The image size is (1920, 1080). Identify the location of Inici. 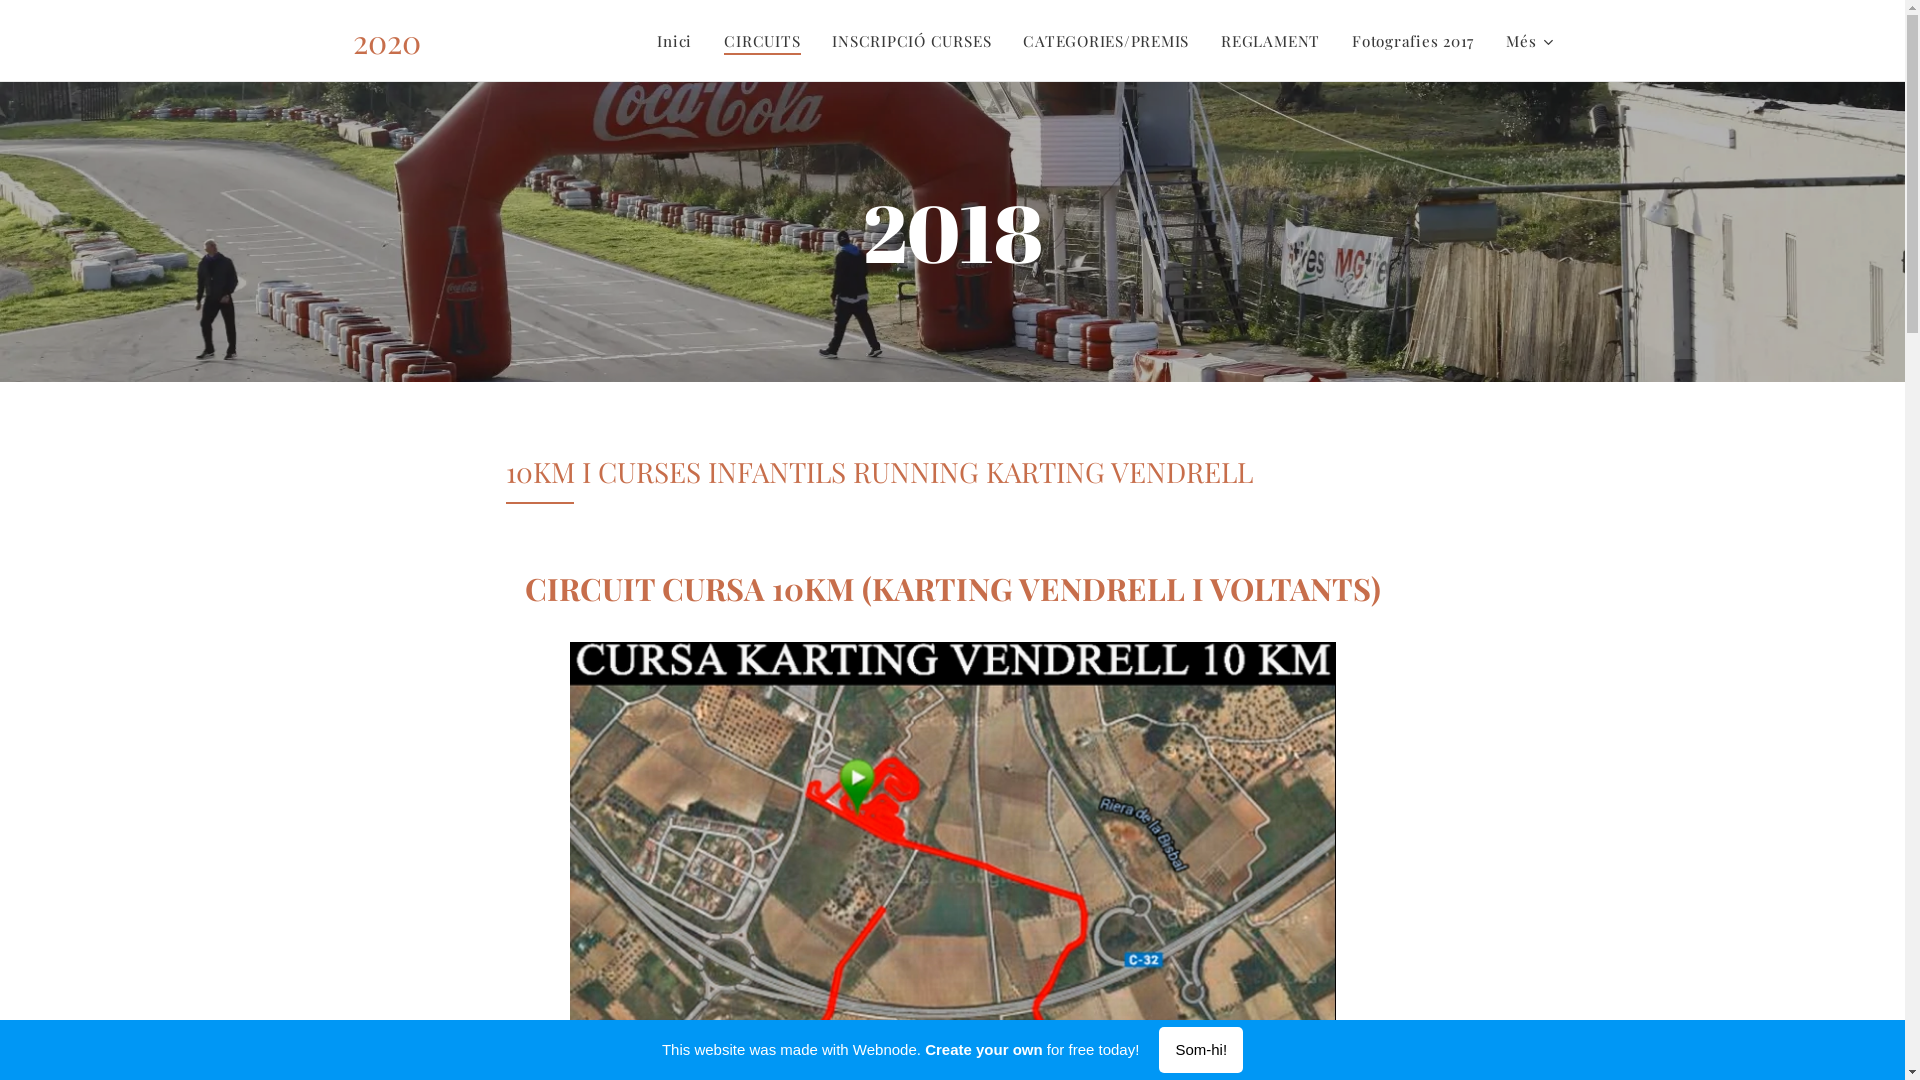
(680, 41).